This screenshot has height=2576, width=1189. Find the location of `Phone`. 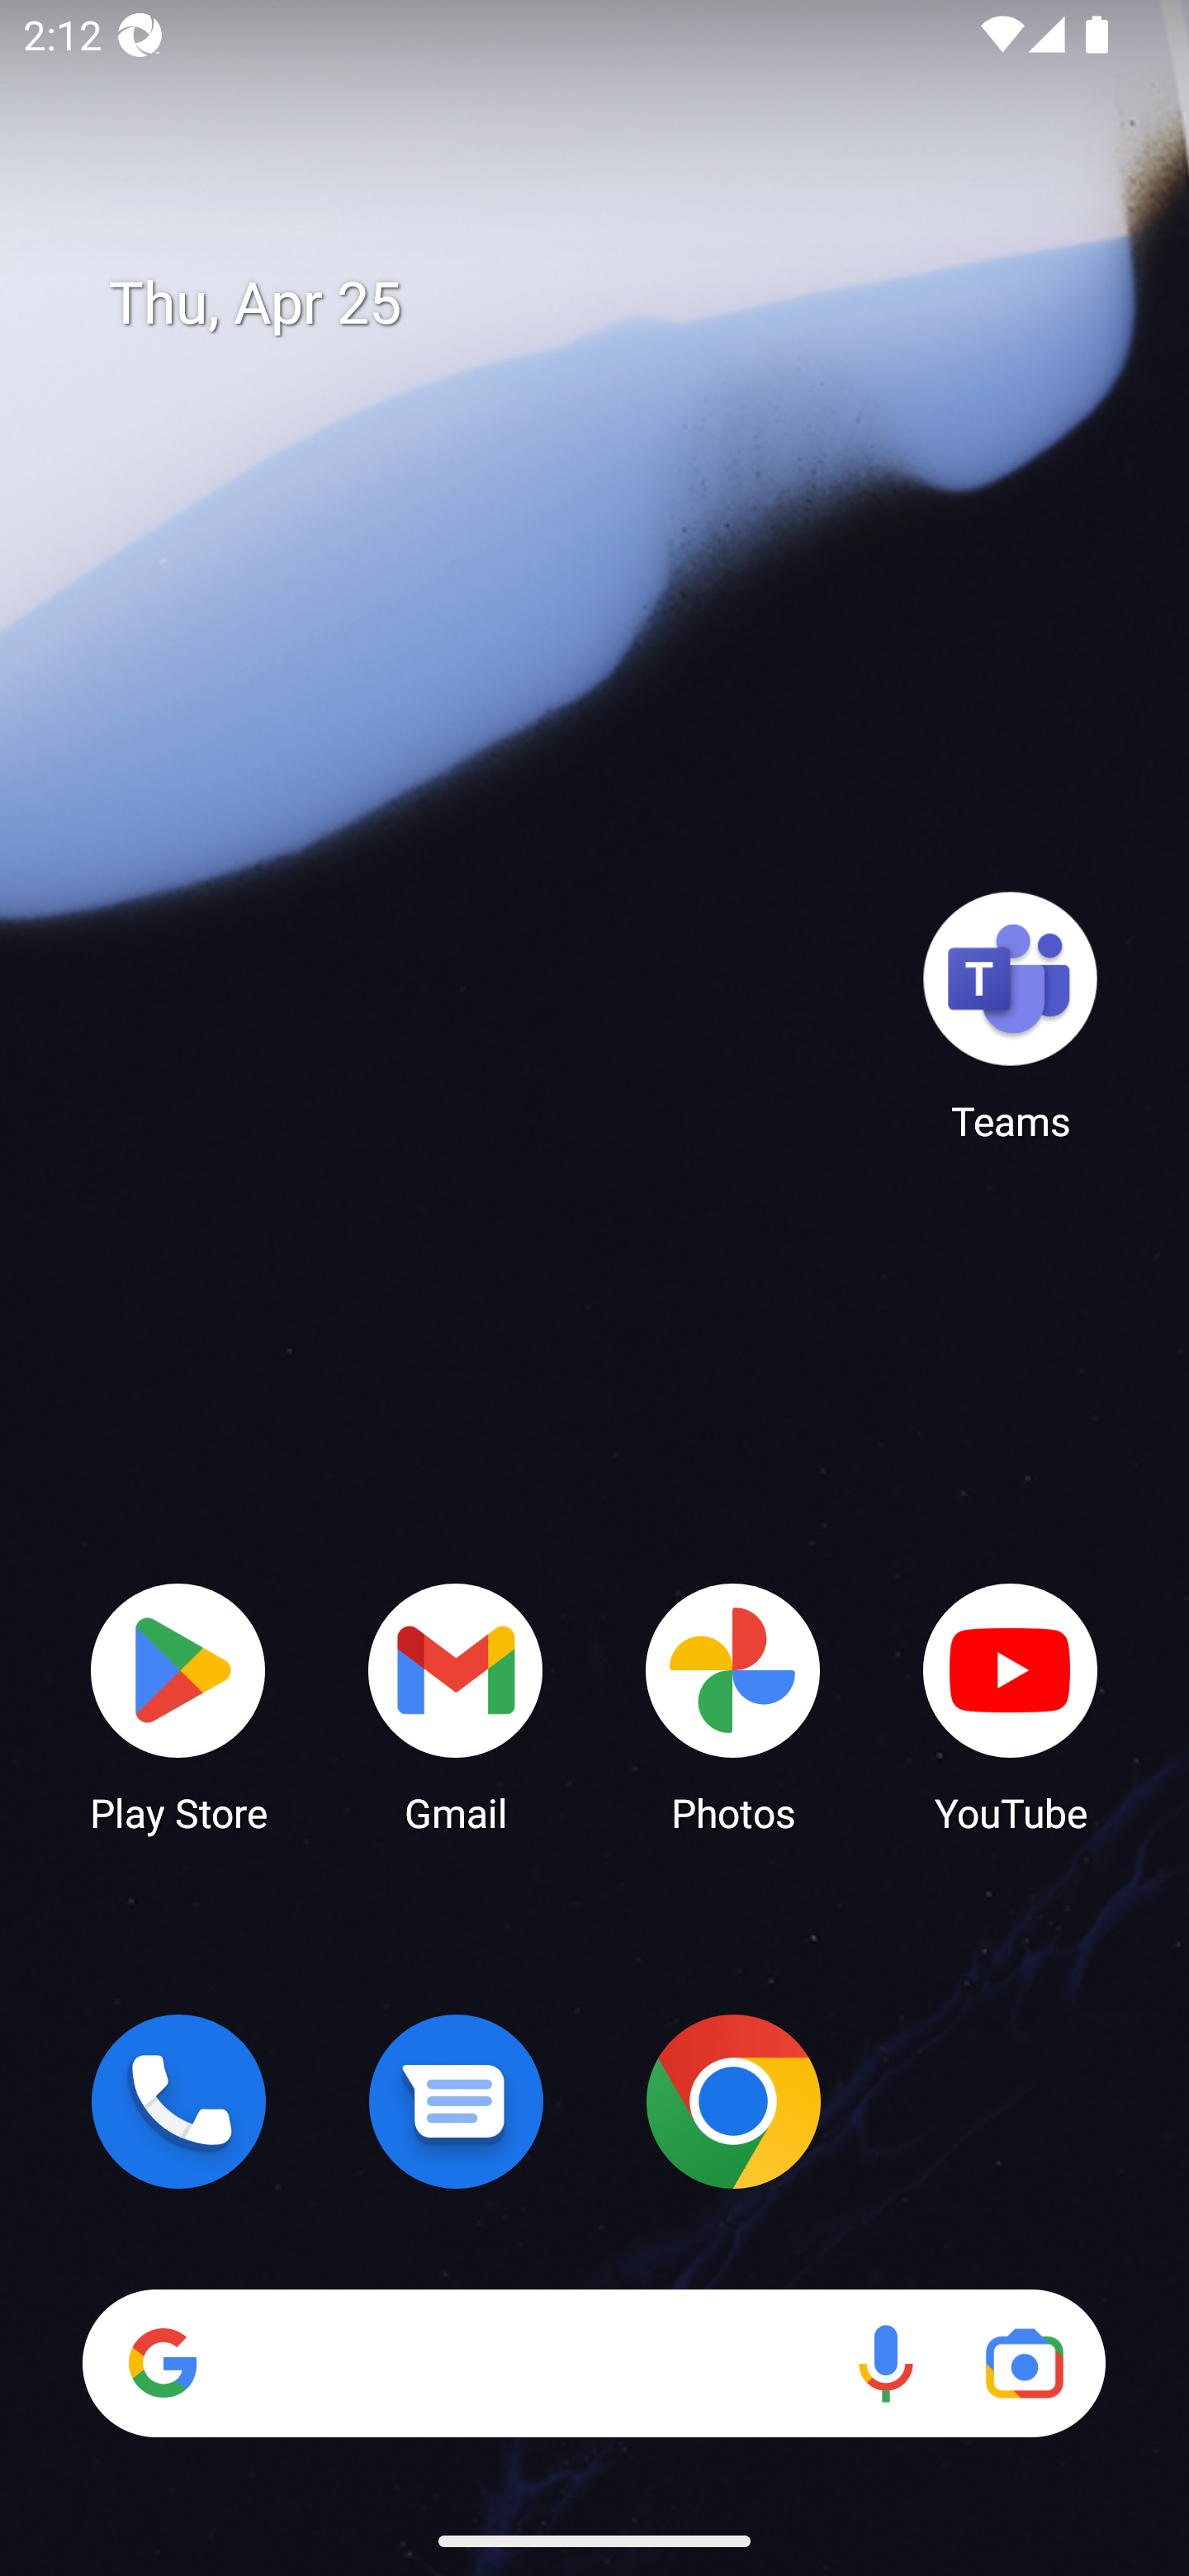

Phone is located at coordinates (178, 2101).